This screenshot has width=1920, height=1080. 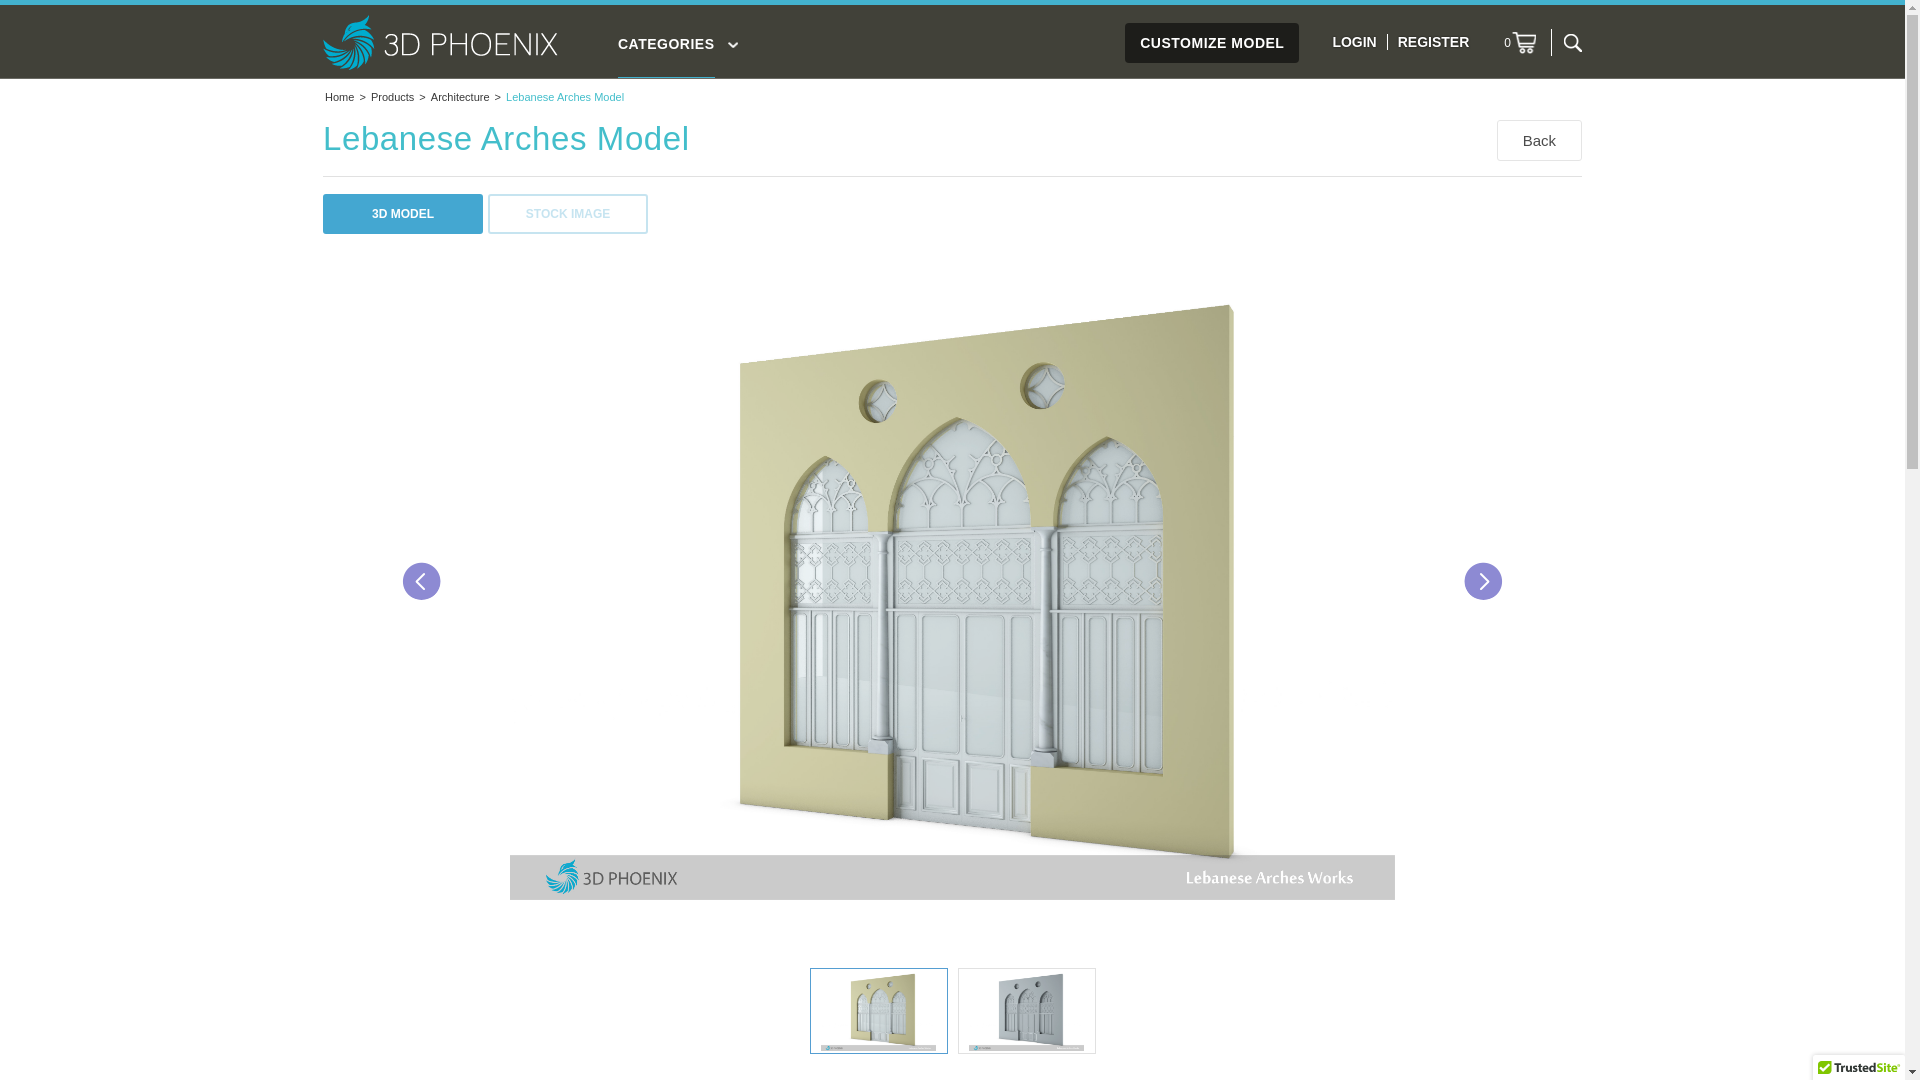 I want to click on Previous, so click(x=422, y=581).